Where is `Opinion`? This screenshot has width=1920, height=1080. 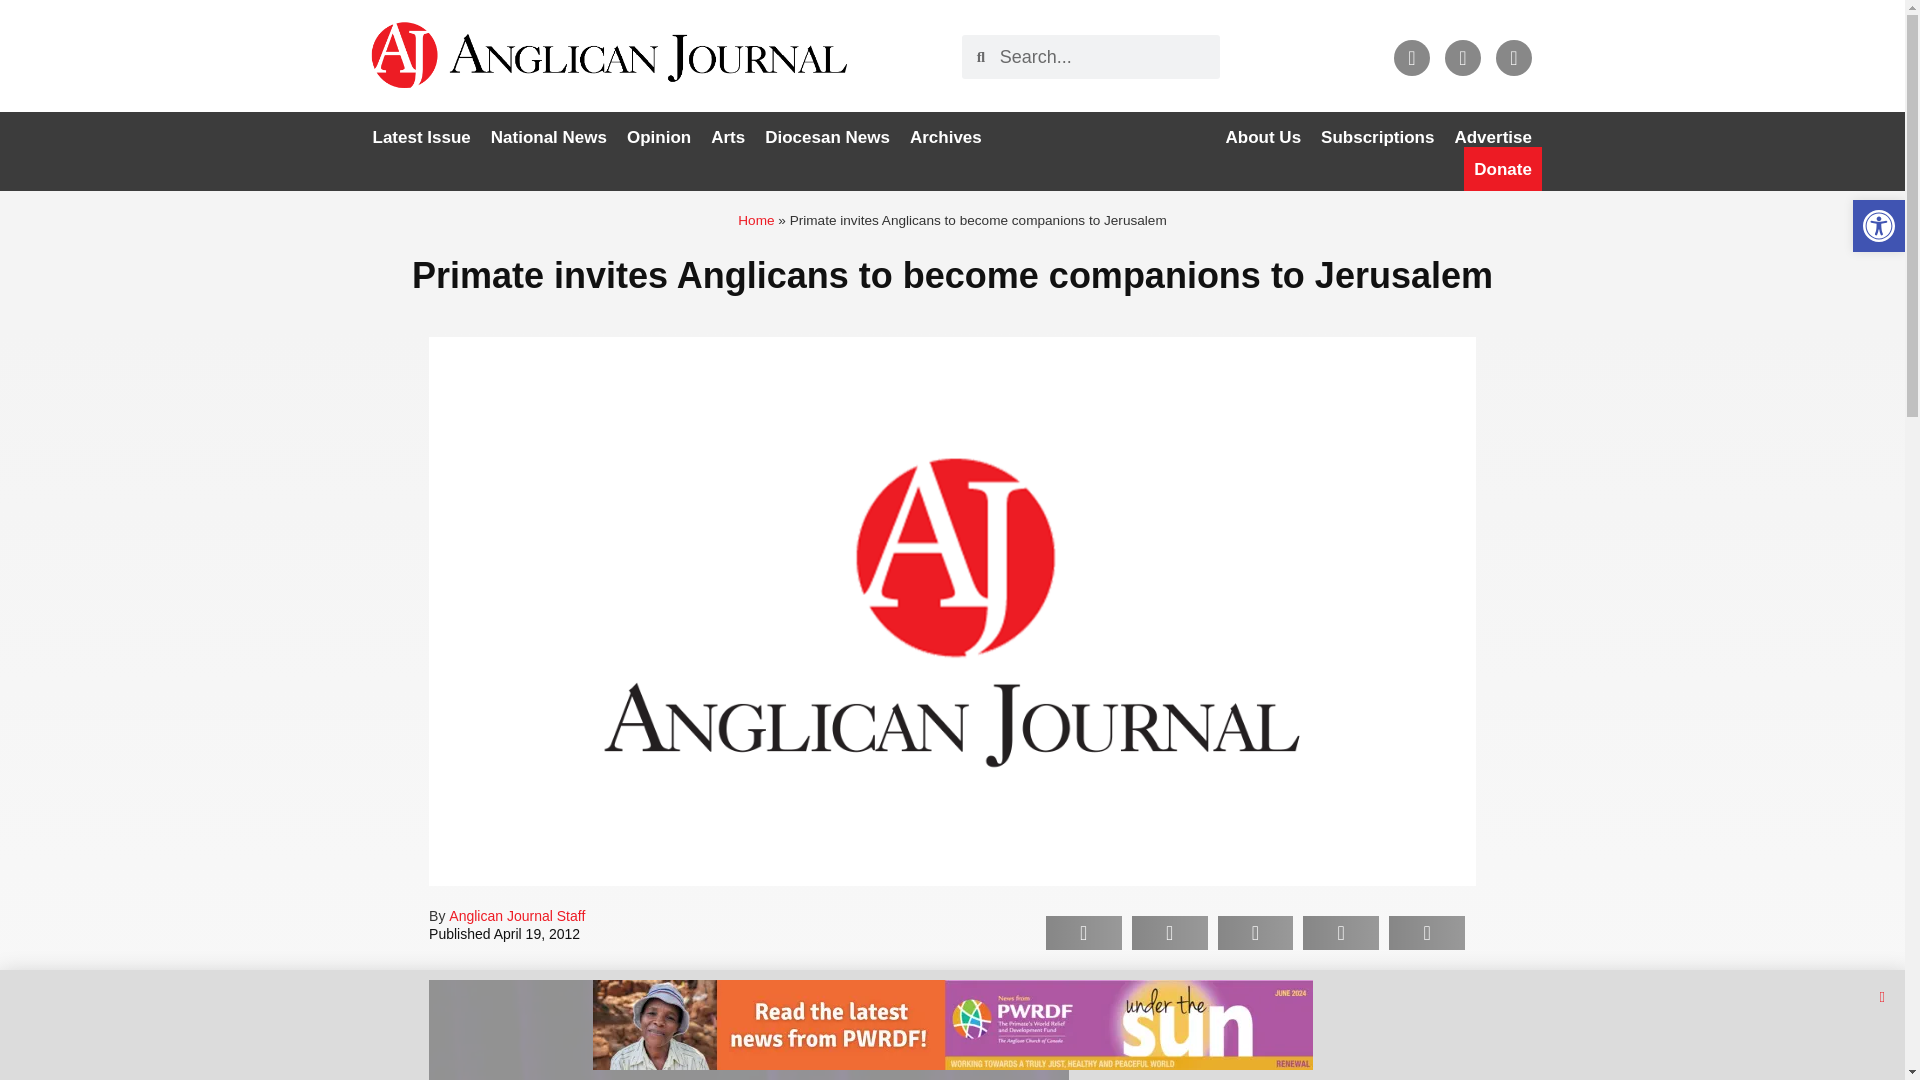
Opinion is located at coordinates (658, 137).